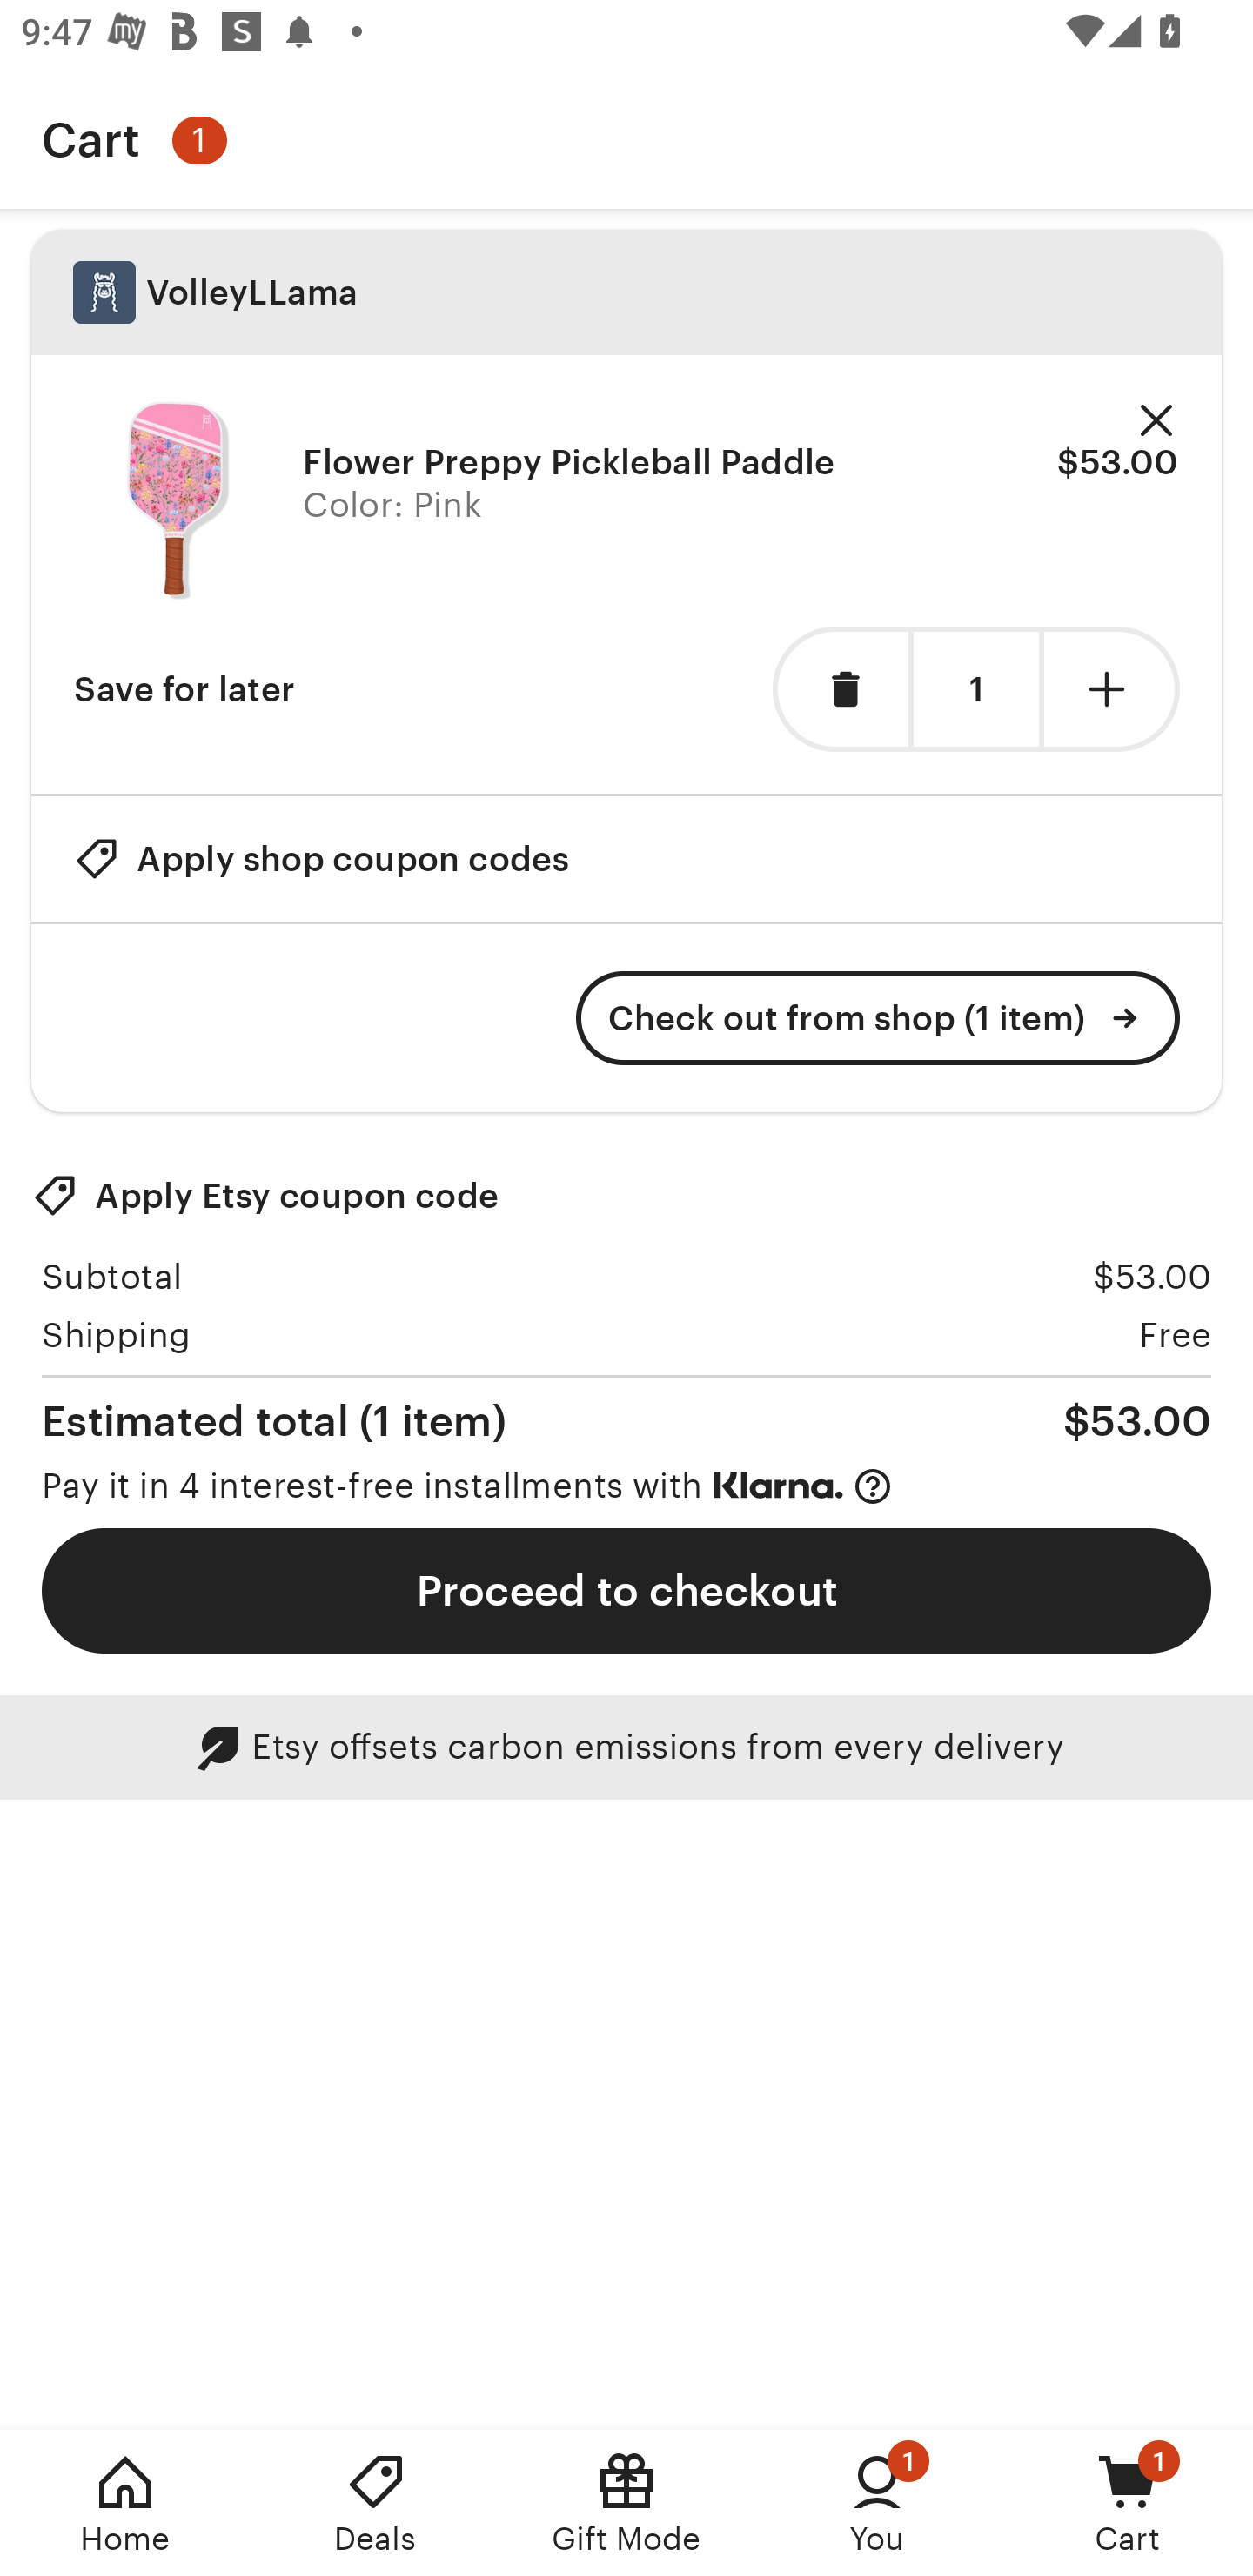 This screenshot has height=2576, width=1253. What do you see at coordinates (1156, 421) in the screenshot?
I see `Remove` at bounding box center [1156, 421].